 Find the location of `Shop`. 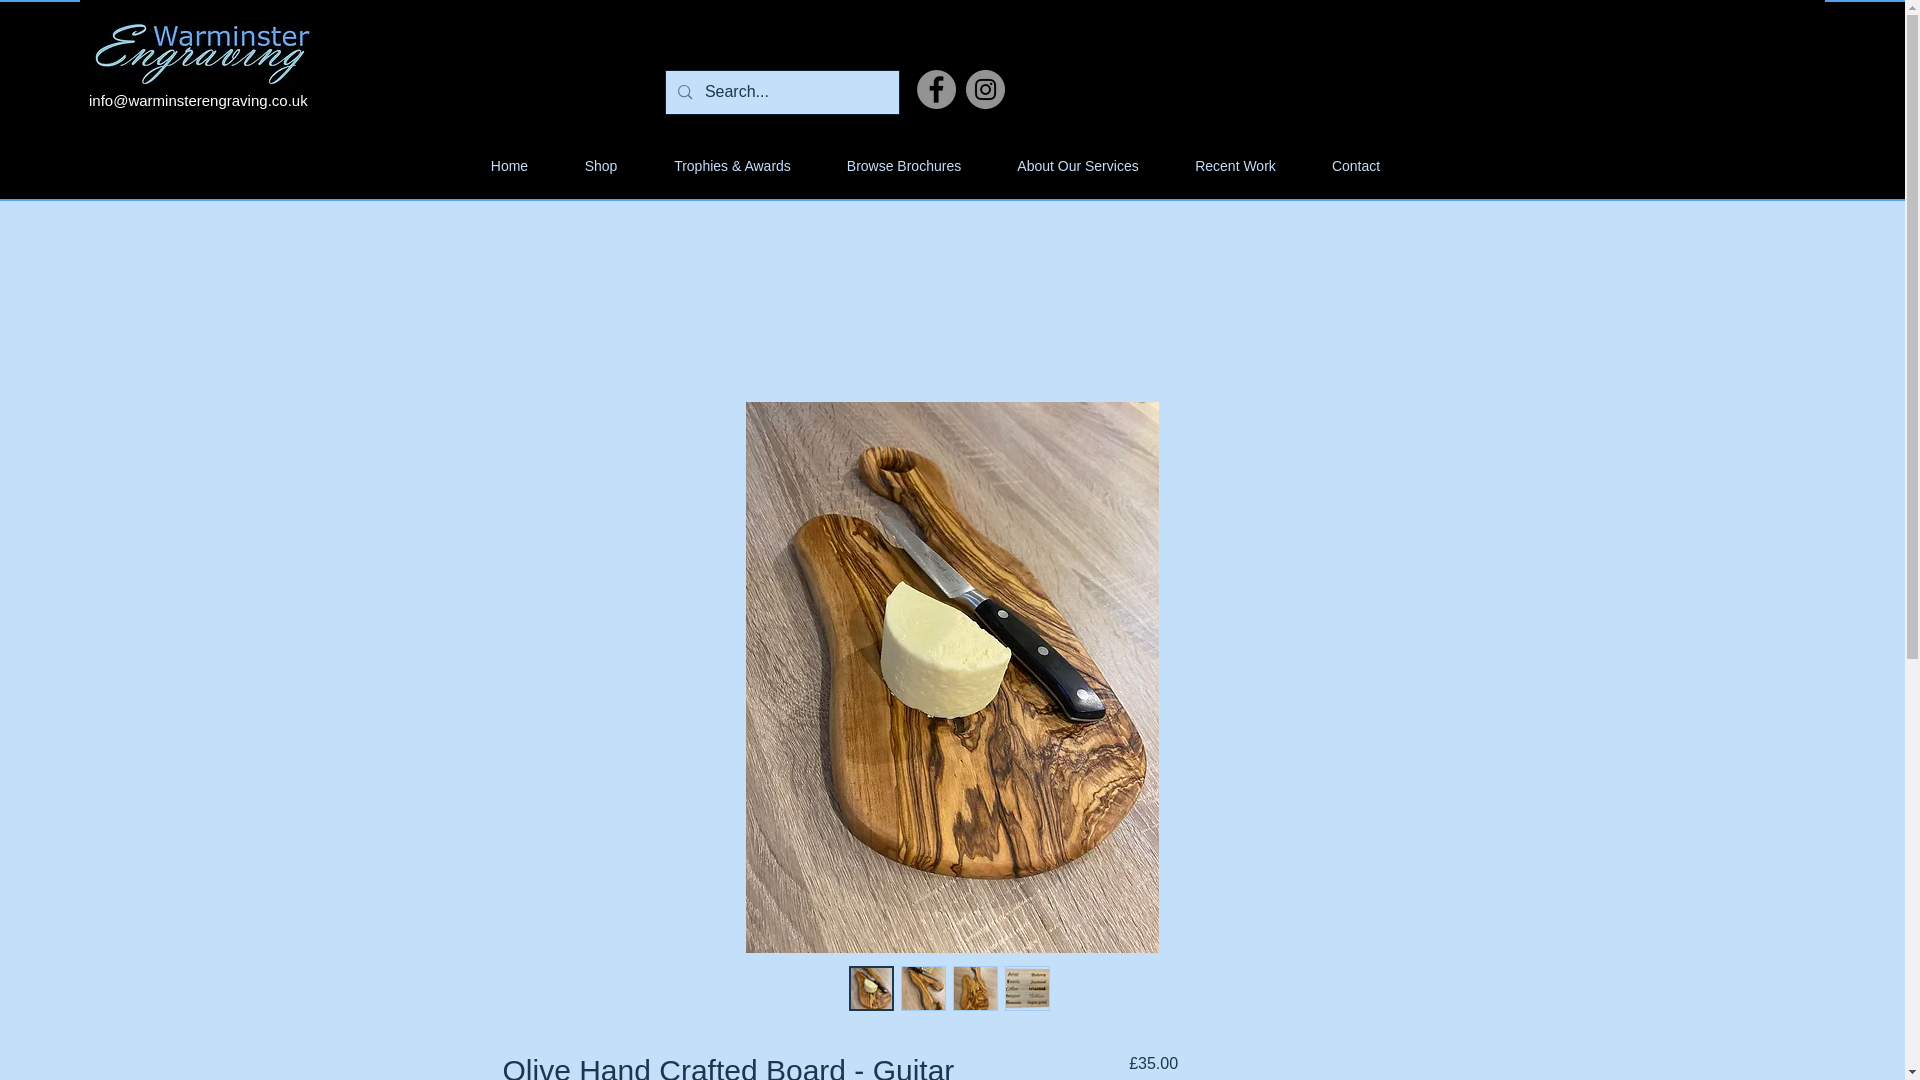

Shop is located at coordinates (600, 166).